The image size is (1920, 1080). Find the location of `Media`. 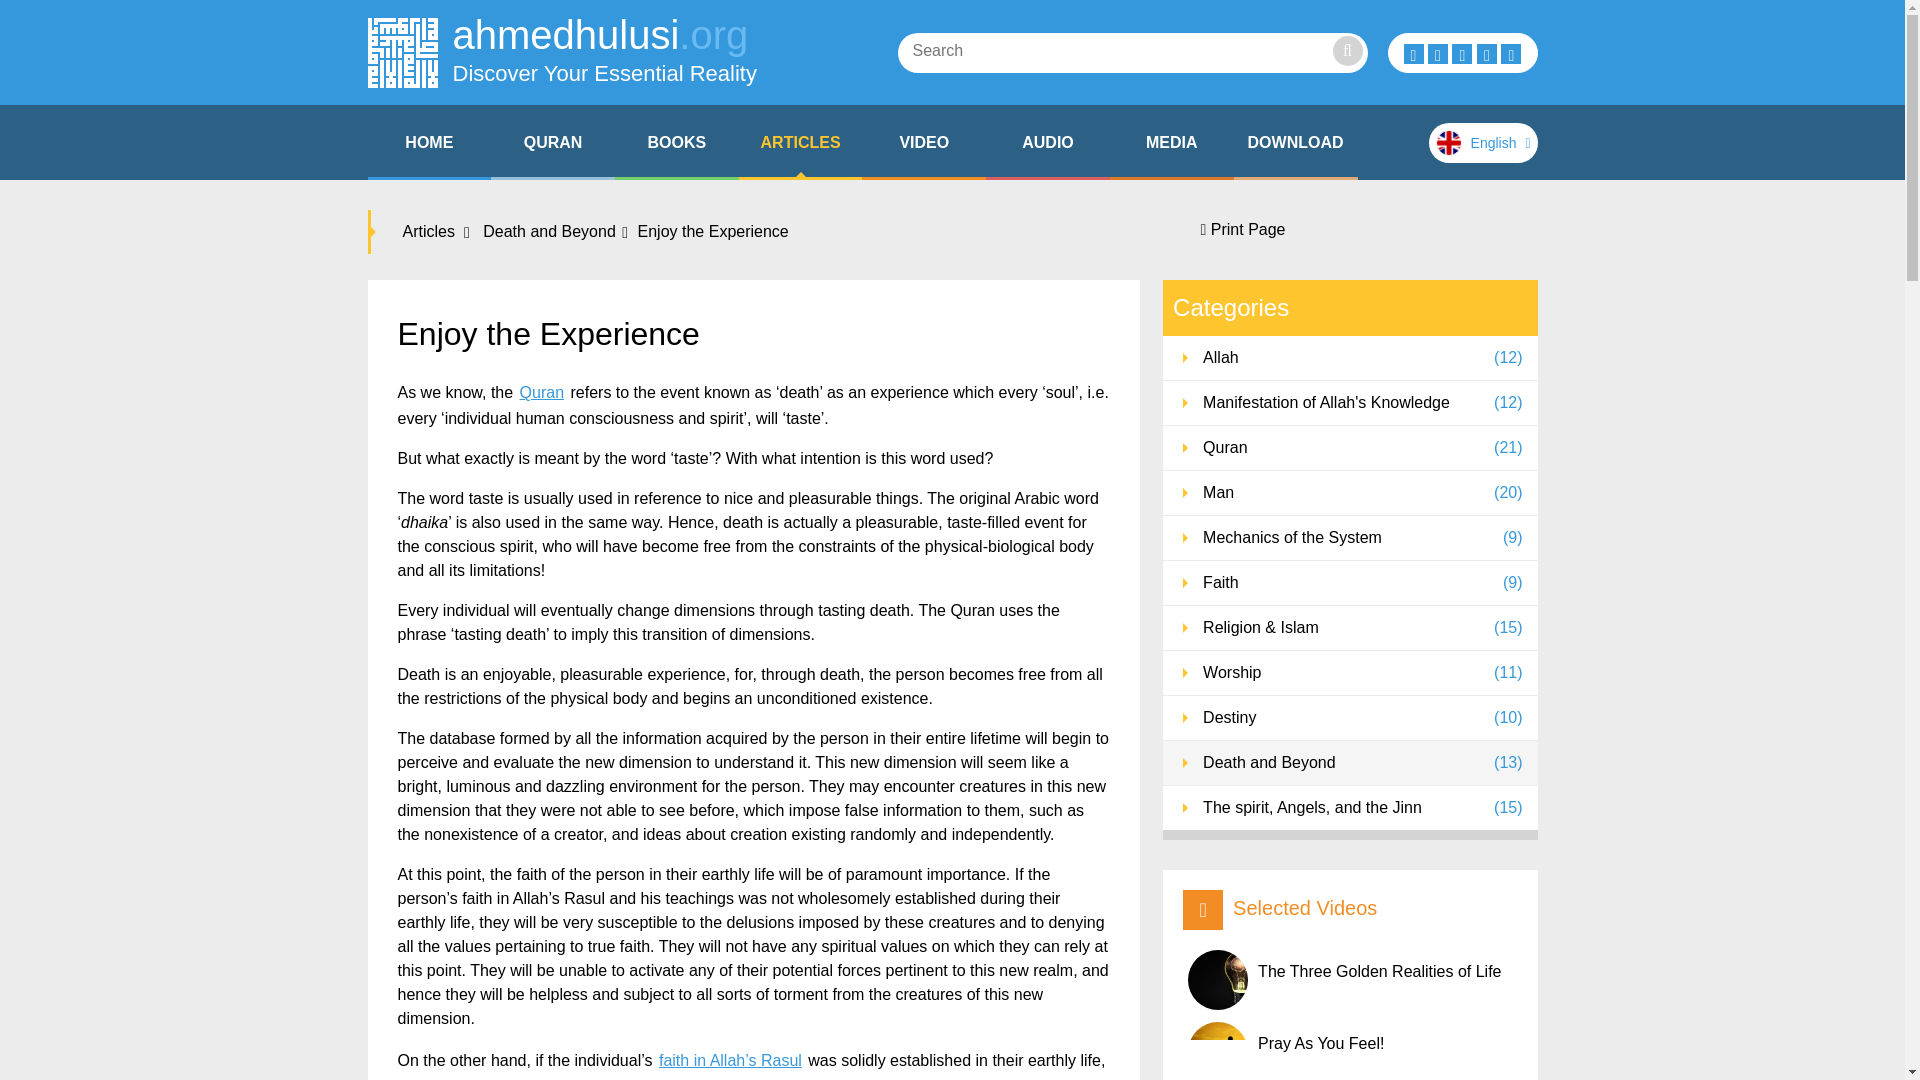

Media is located at coordinates (1172, 142).